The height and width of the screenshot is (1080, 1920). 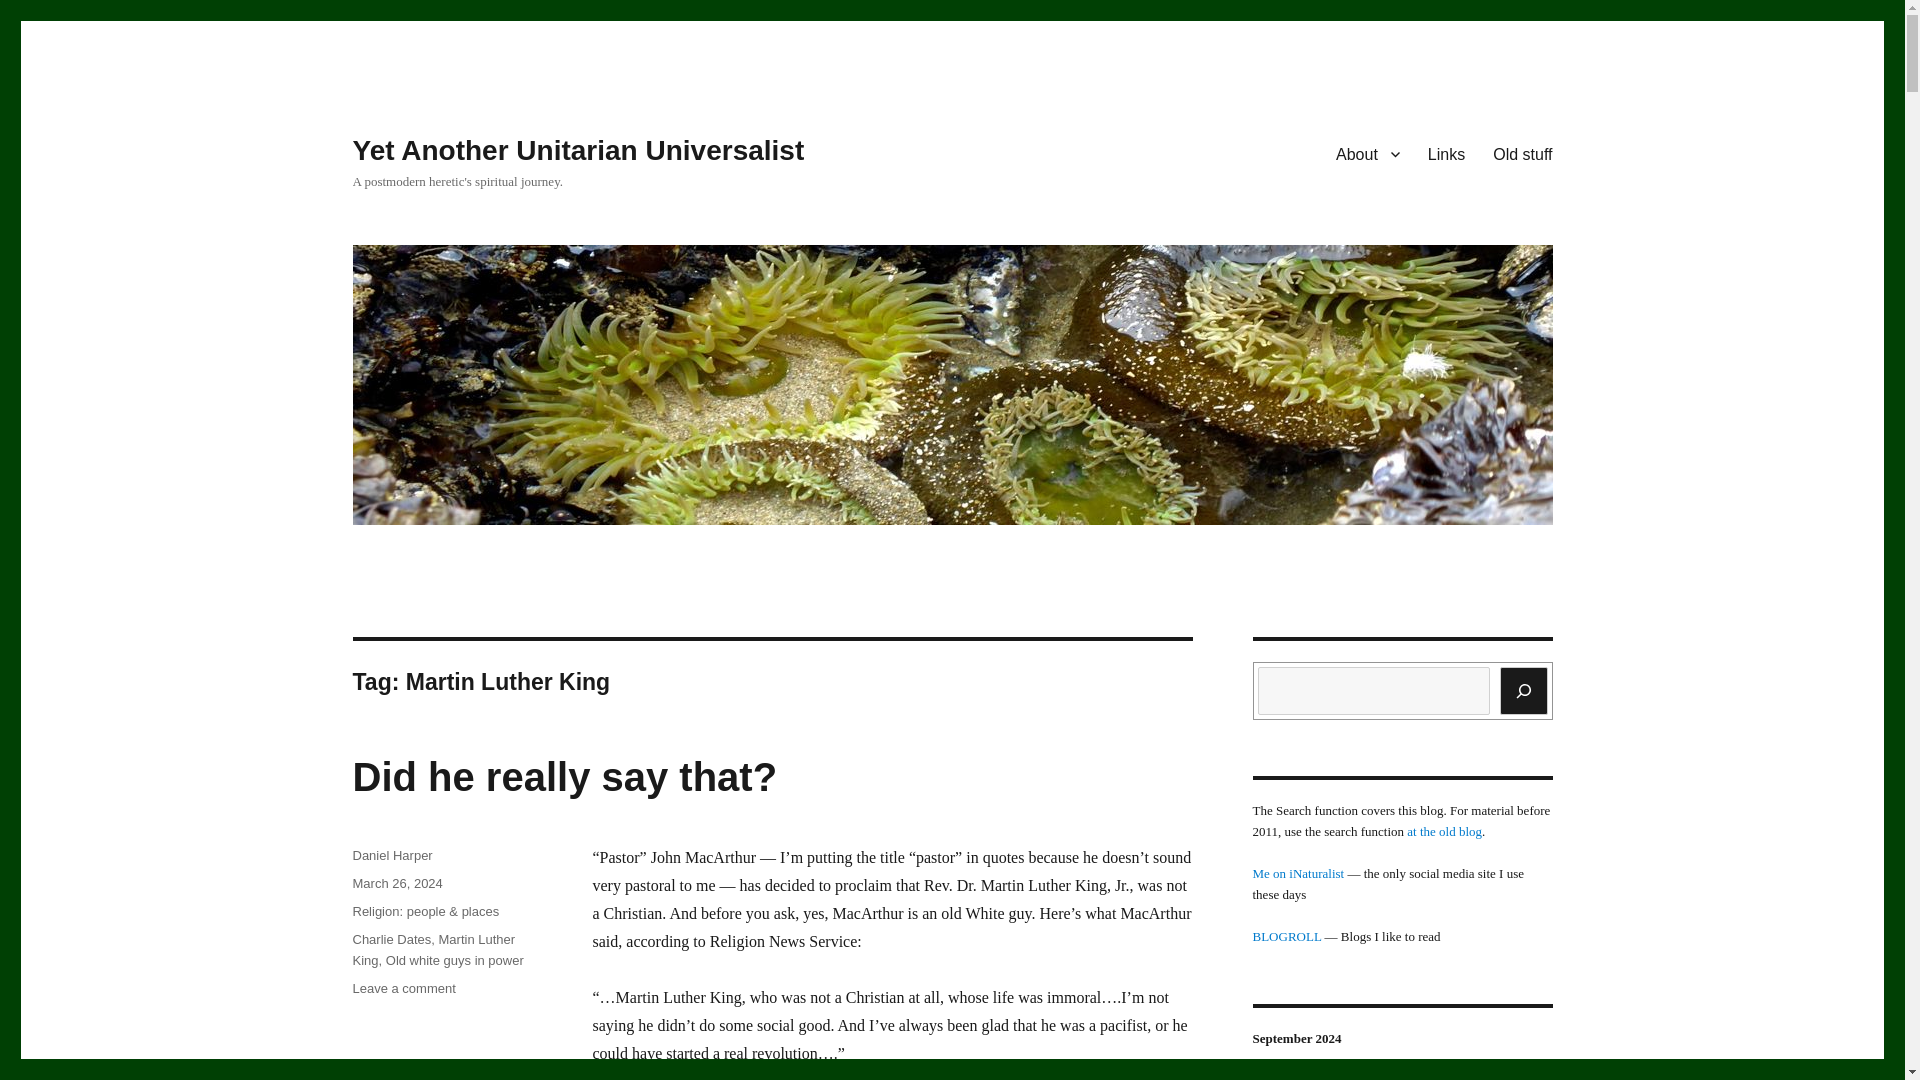 I want to click on Yet Another Unitarian Universalist, so click(x=1403, y=1076).